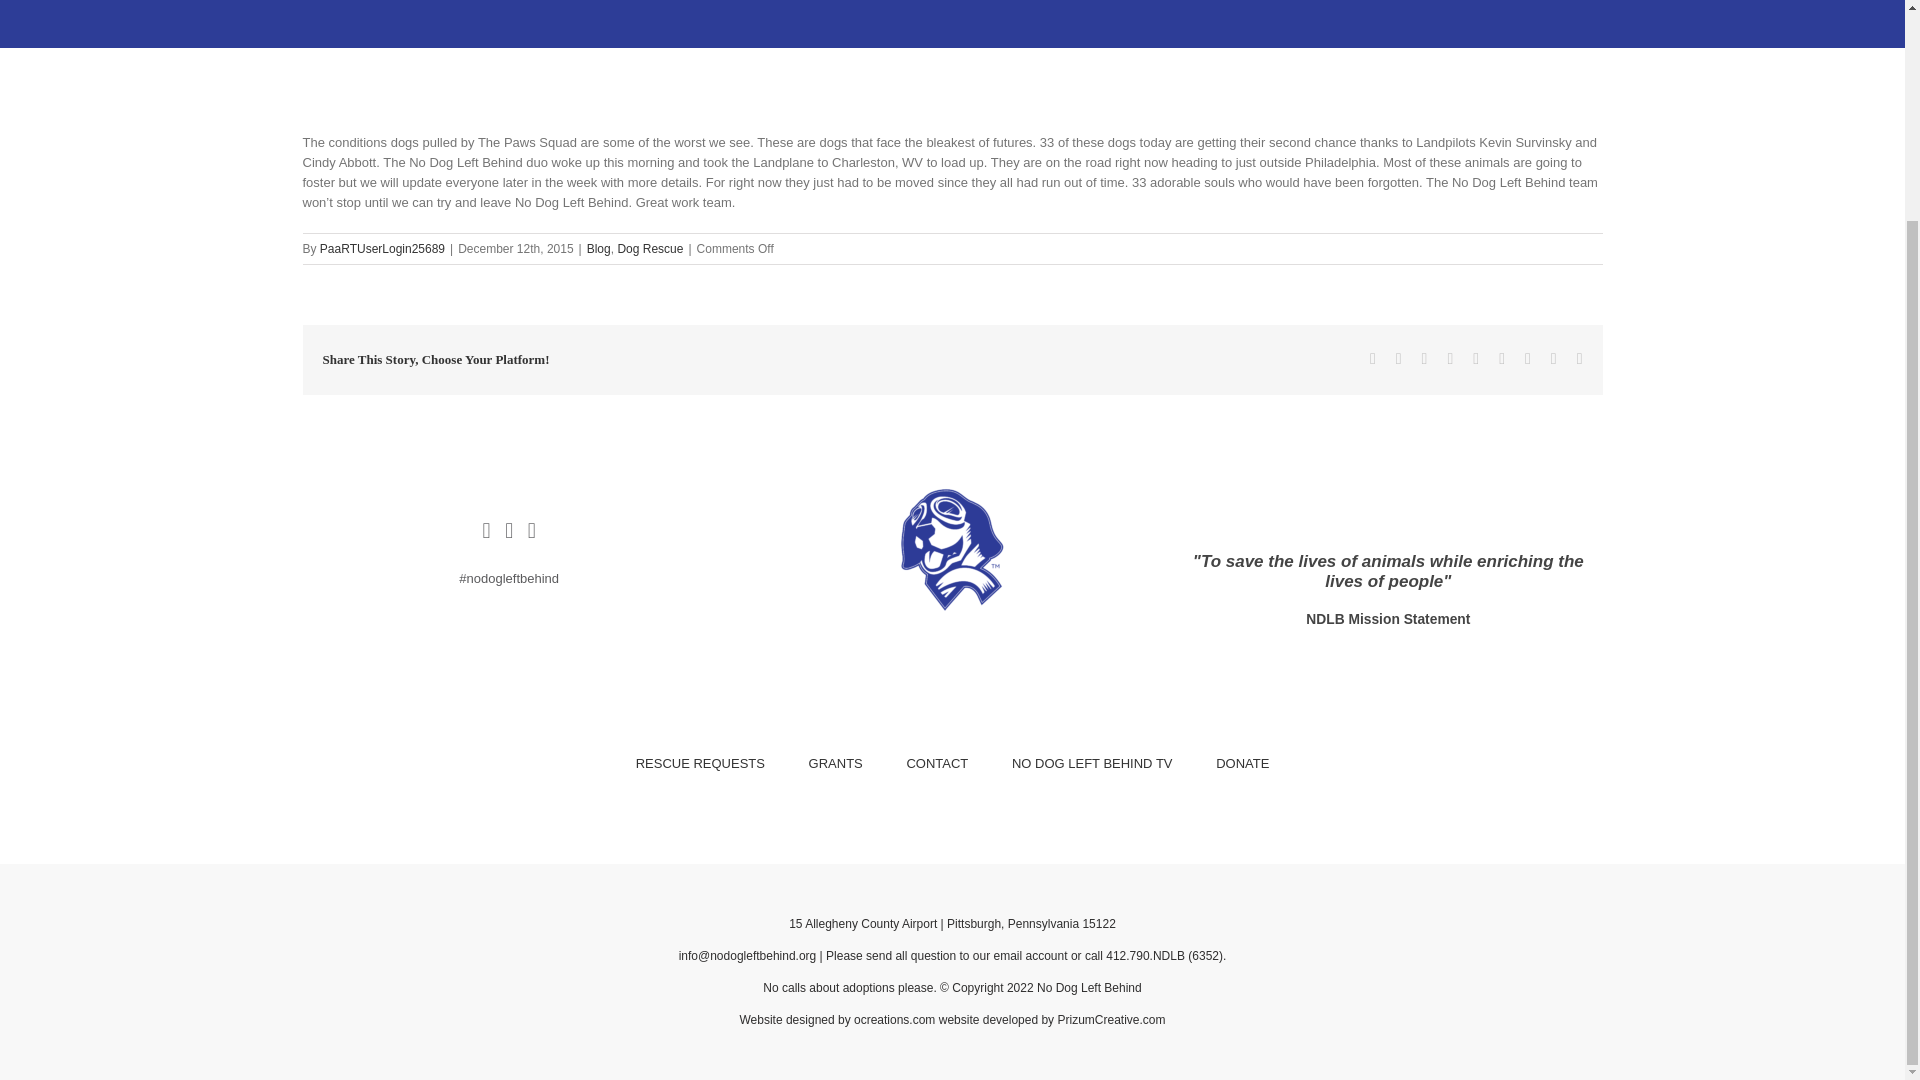 The height and width of the screenshot is (1080, 1920). What do you see at coordinates (1242, 764) in the screenshot?
I see `DONATE` at bounding box center [1242, 764].